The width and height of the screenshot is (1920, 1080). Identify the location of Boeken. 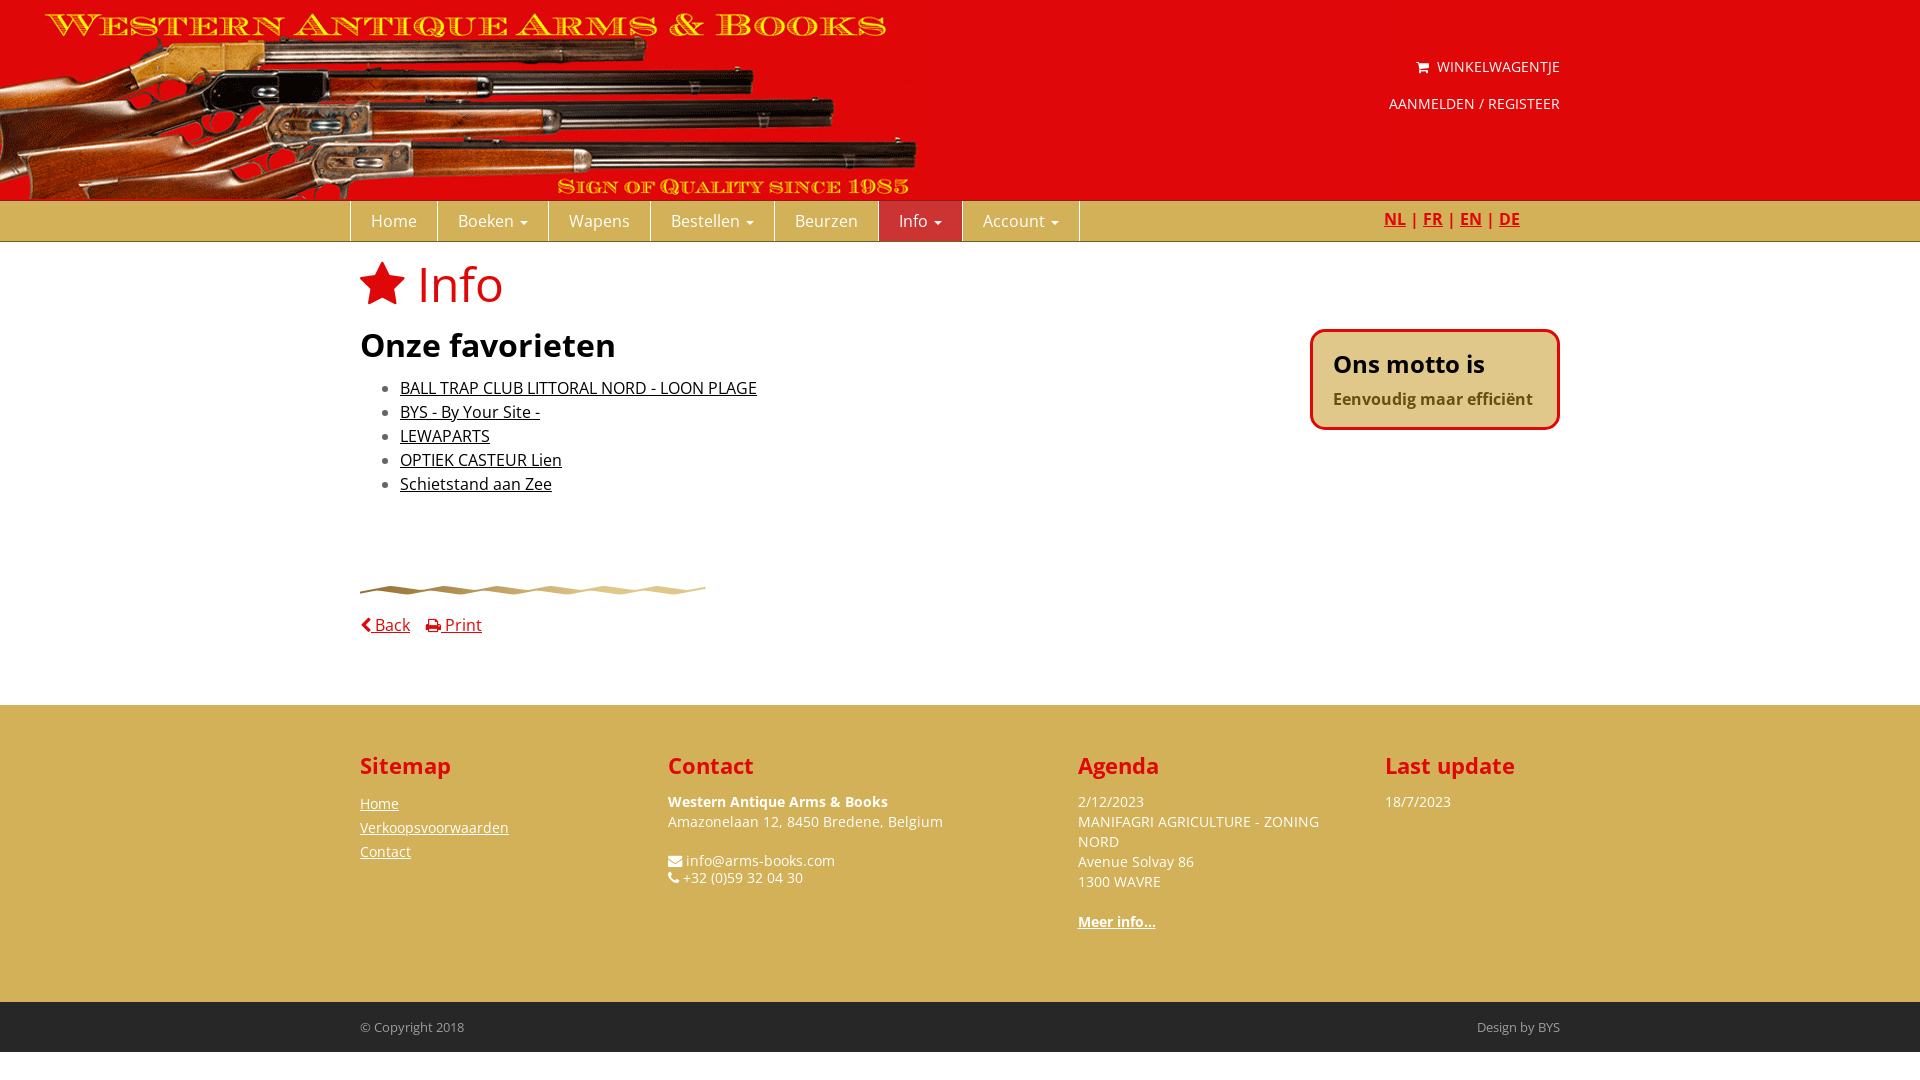
(494, 221).